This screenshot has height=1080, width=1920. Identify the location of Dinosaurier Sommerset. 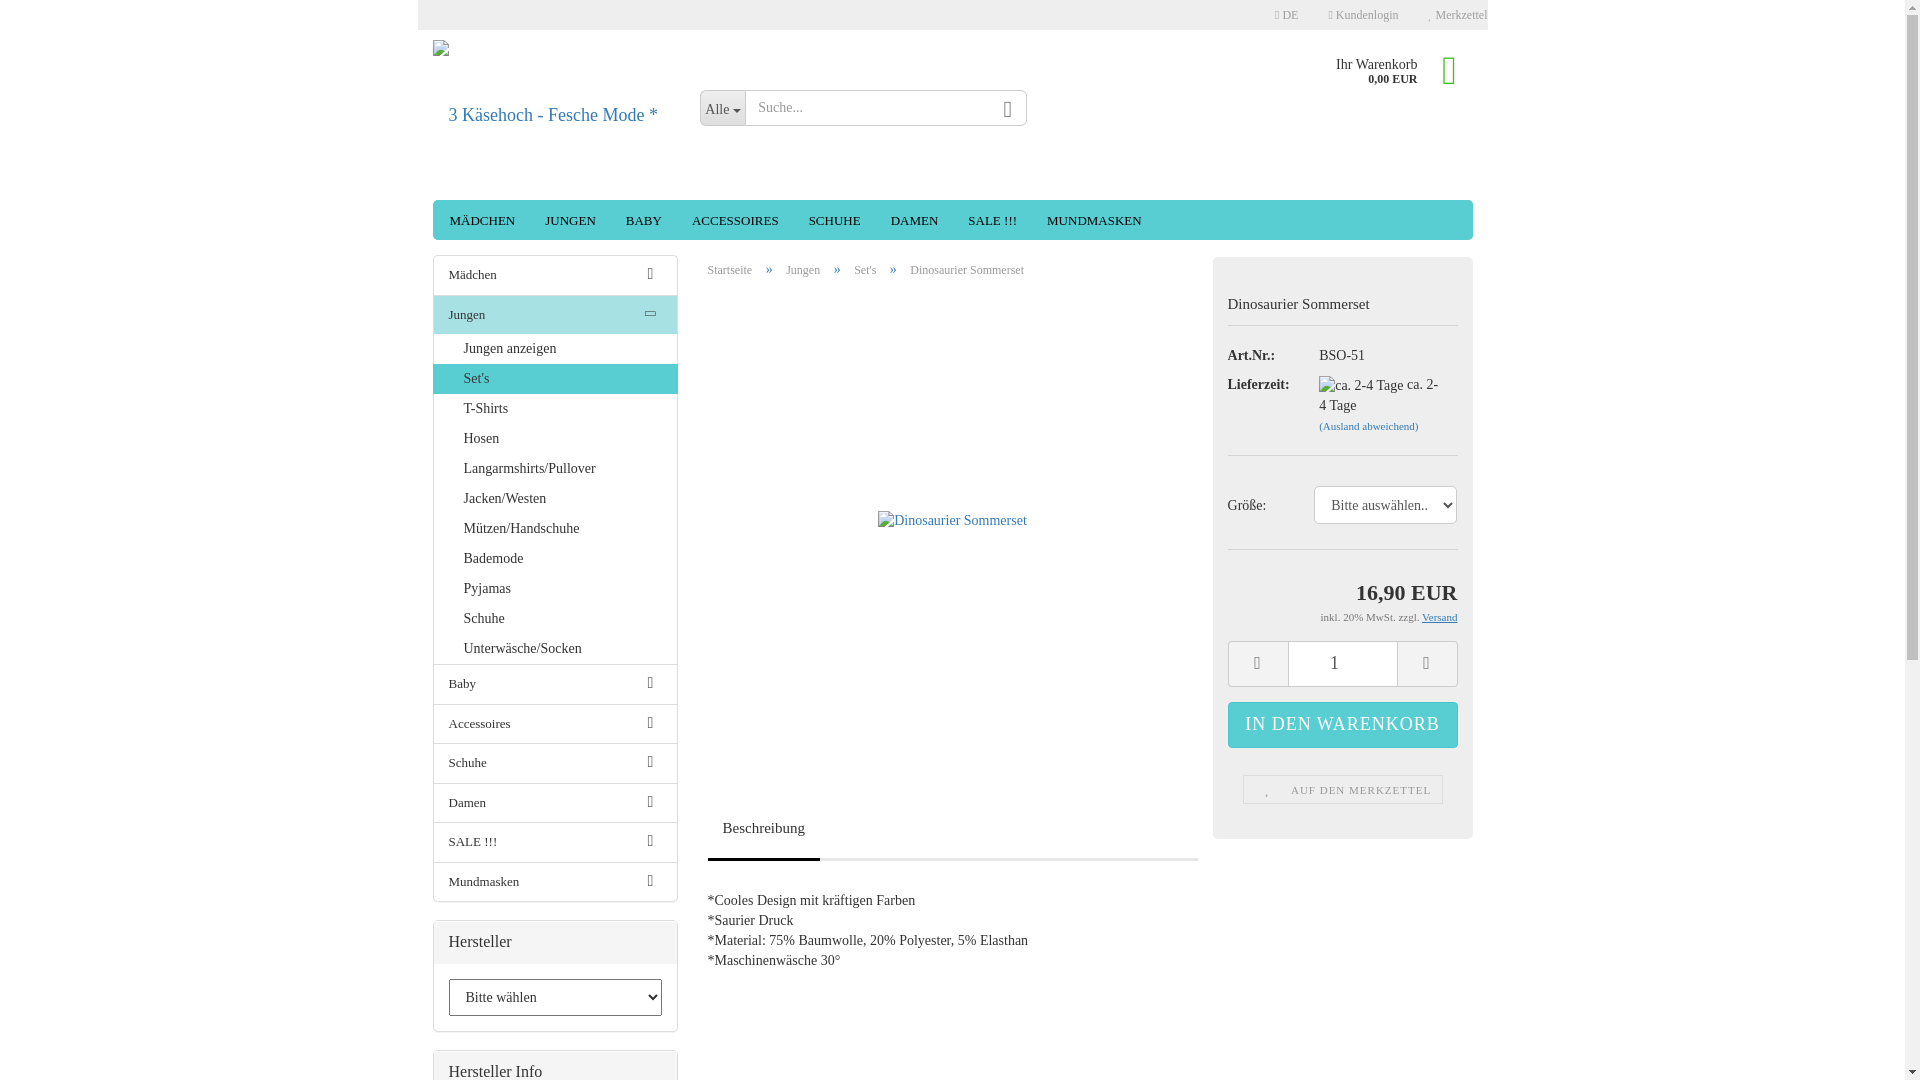
(952, 518).